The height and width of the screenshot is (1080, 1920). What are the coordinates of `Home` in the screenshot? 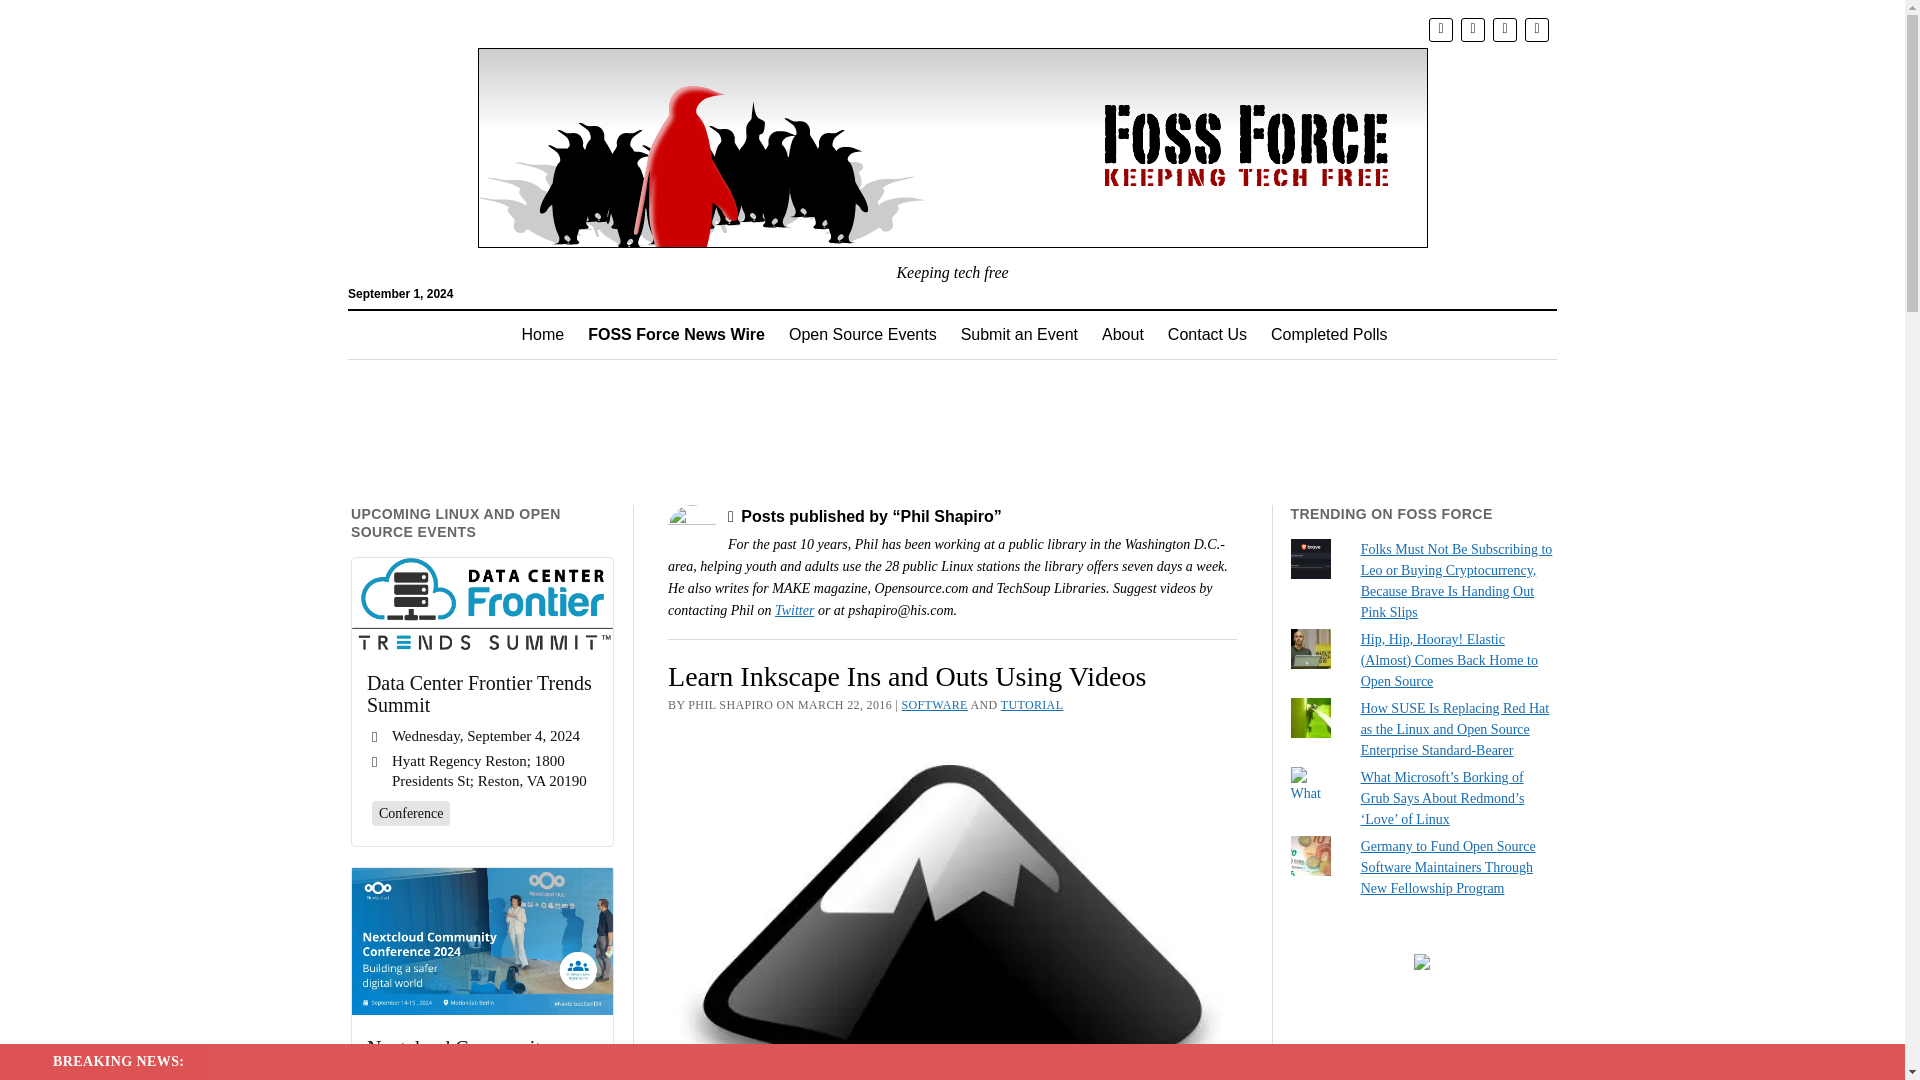 It's located at (544, 334).